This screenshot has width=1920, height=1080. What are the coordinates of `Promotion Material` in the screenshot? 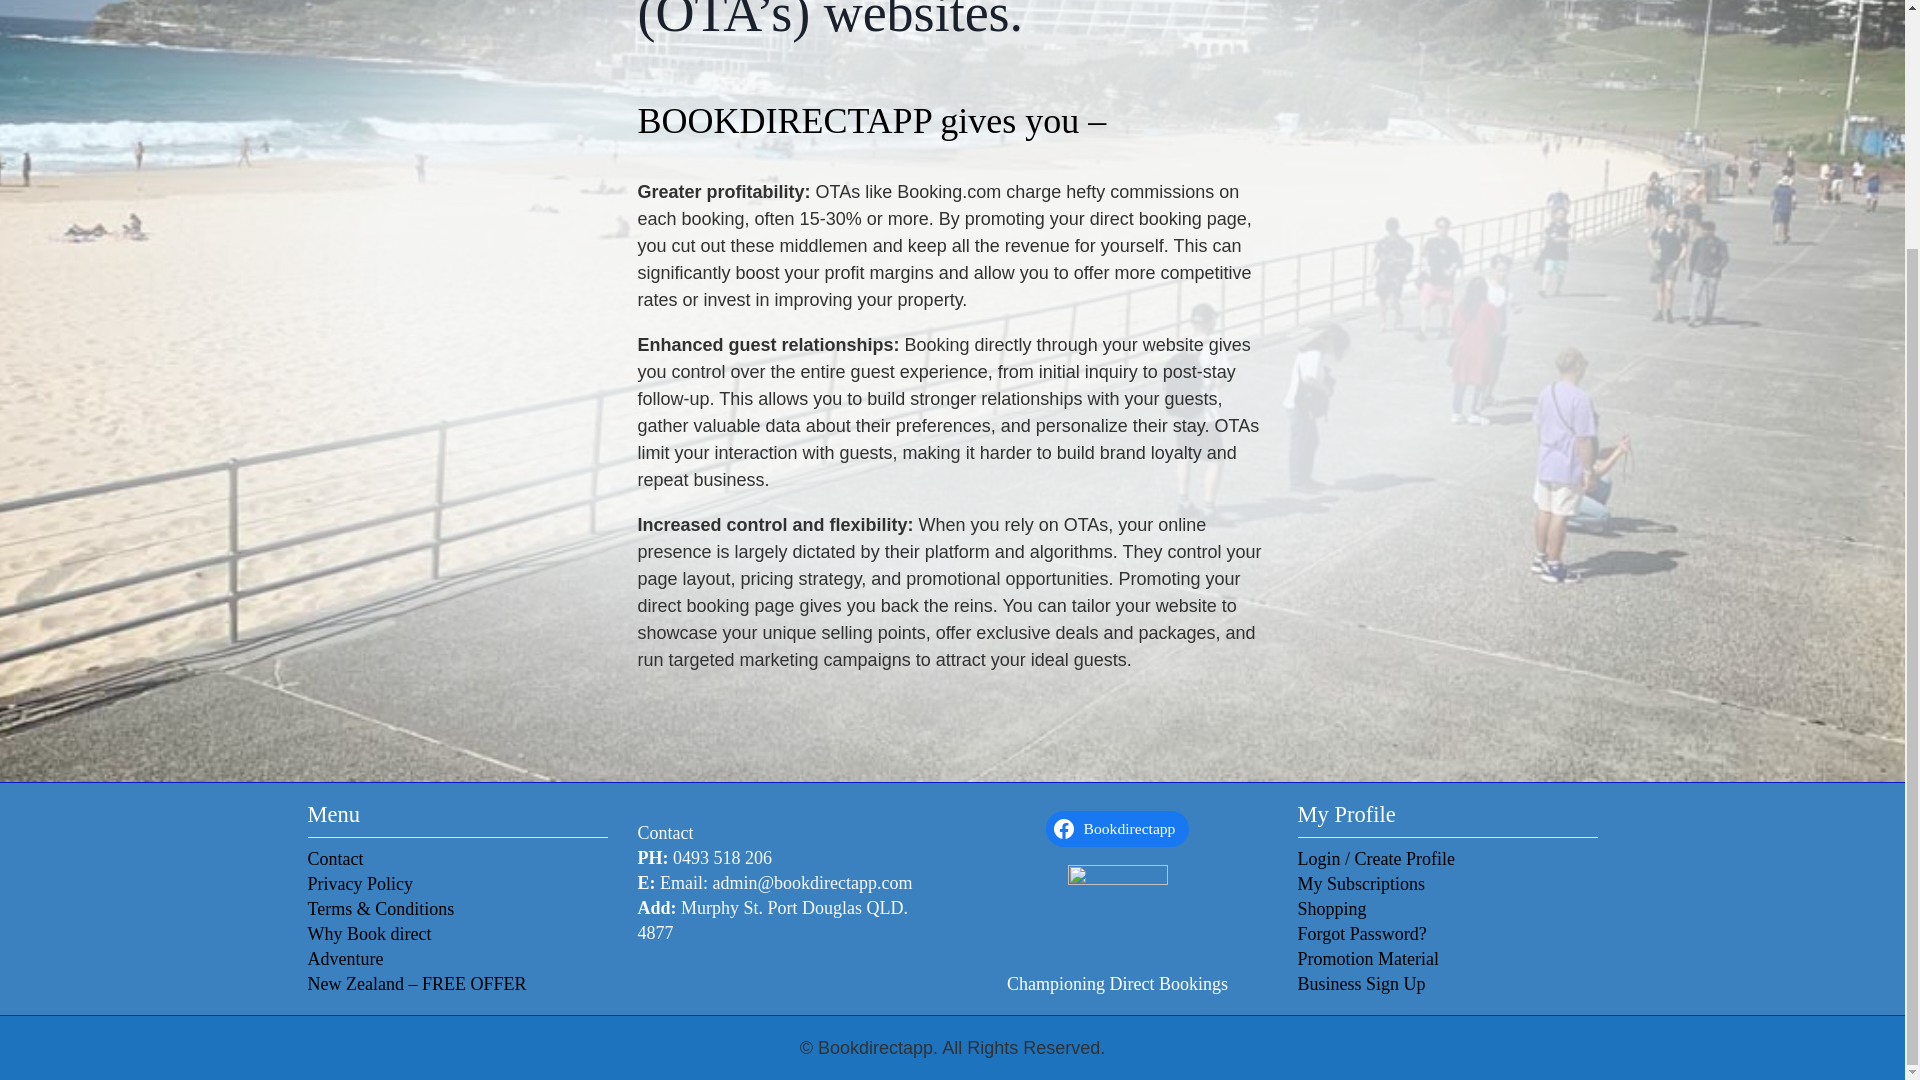 It's located at (1447, 960).